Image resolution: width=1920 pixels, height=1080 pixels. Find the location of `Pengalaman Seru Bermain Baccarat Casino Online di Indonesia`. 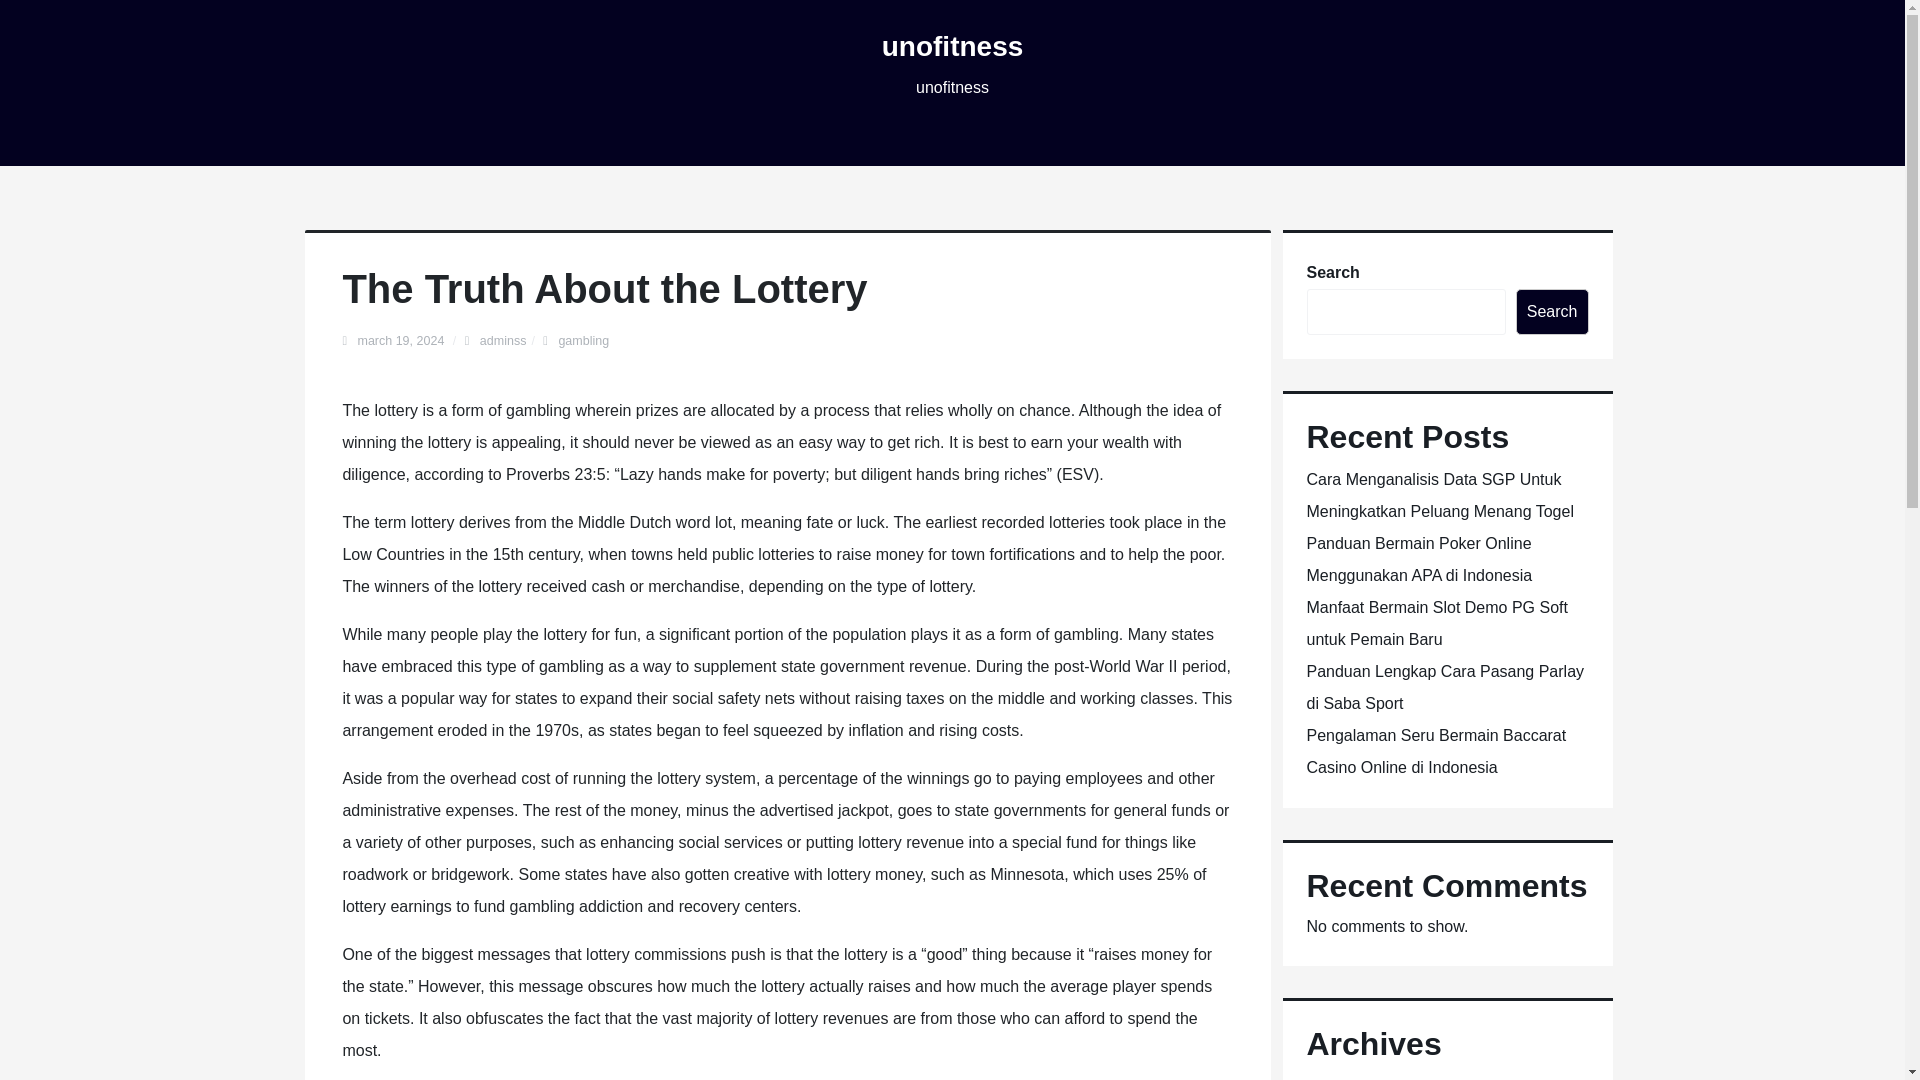

Pengalaman Seru Bermain Baccarat Casino Online di Indonesia is located at coordinates (1436, 751).